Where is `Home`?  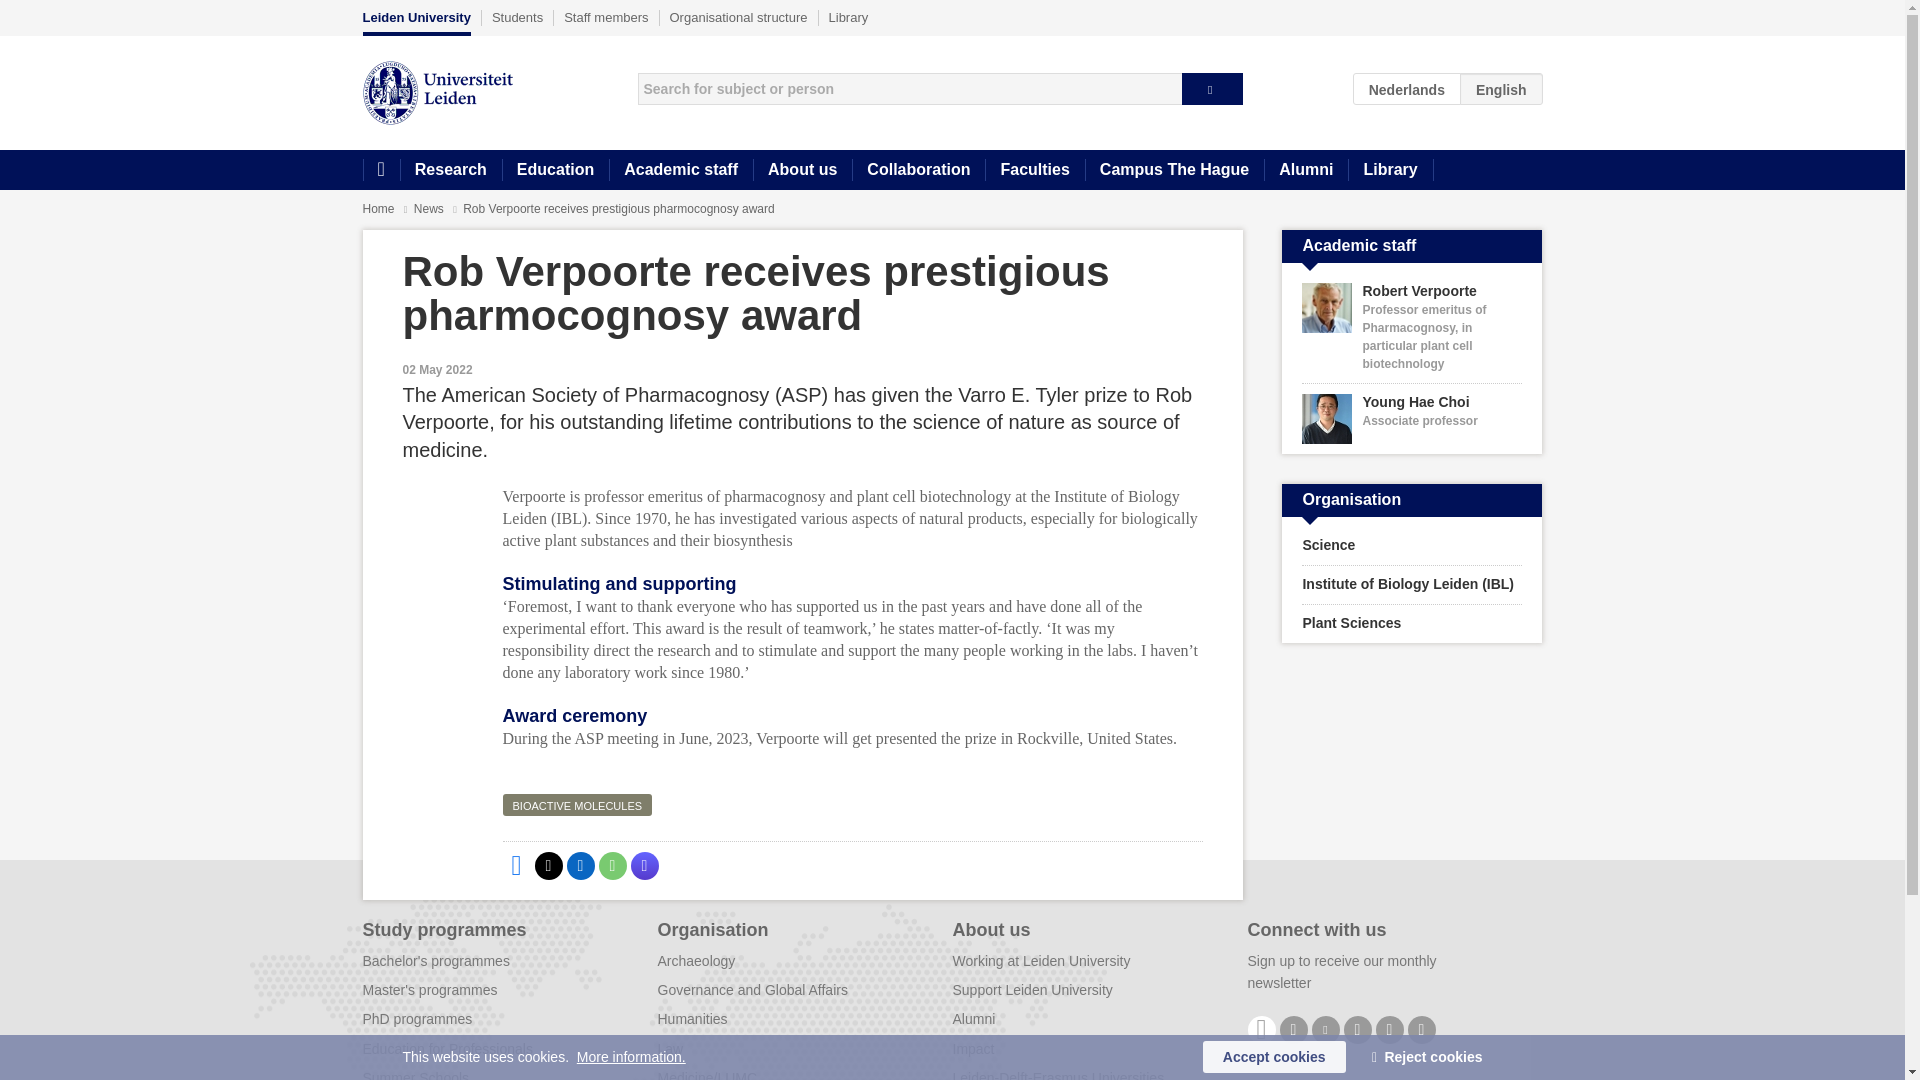
Home is located at coordinates (380, 170).